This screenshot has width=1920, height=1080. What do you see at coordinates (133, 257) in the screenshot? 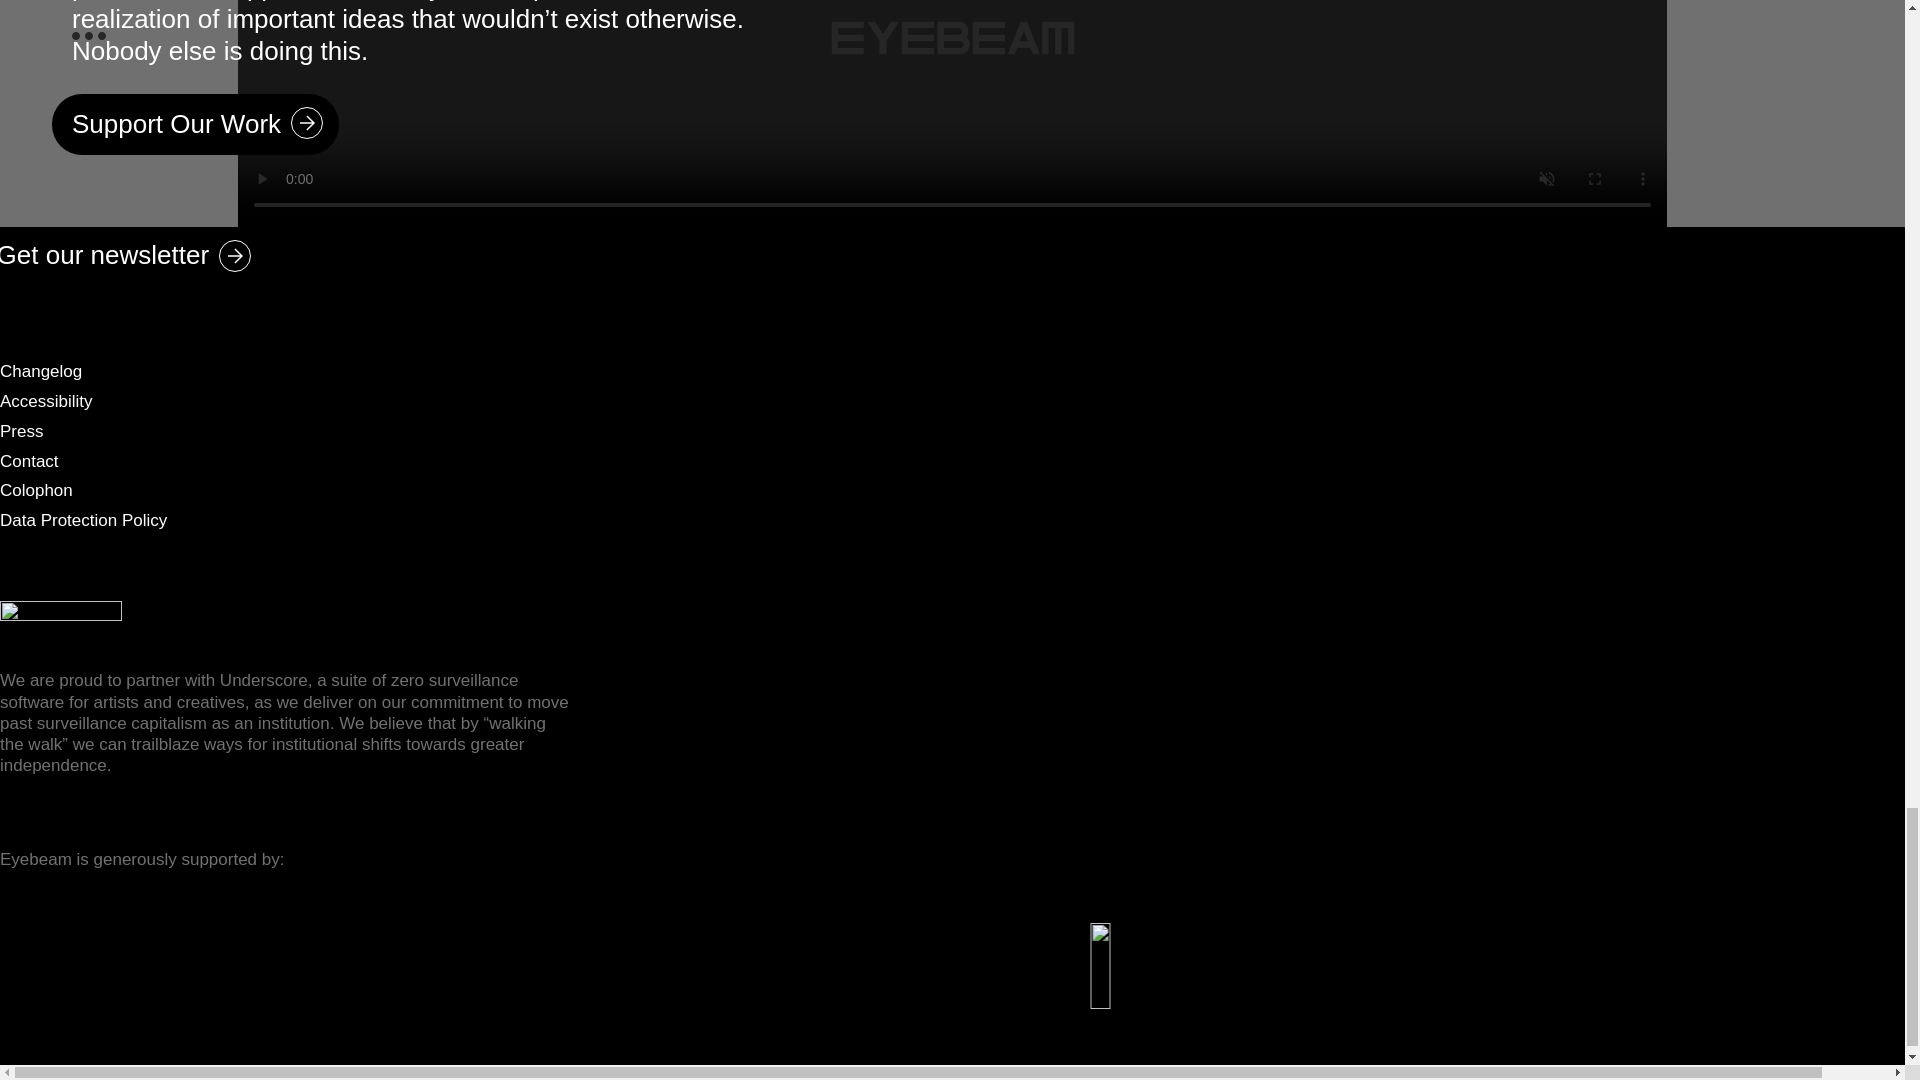
I see `Get our newsletter` at bounding box center [133, 257].